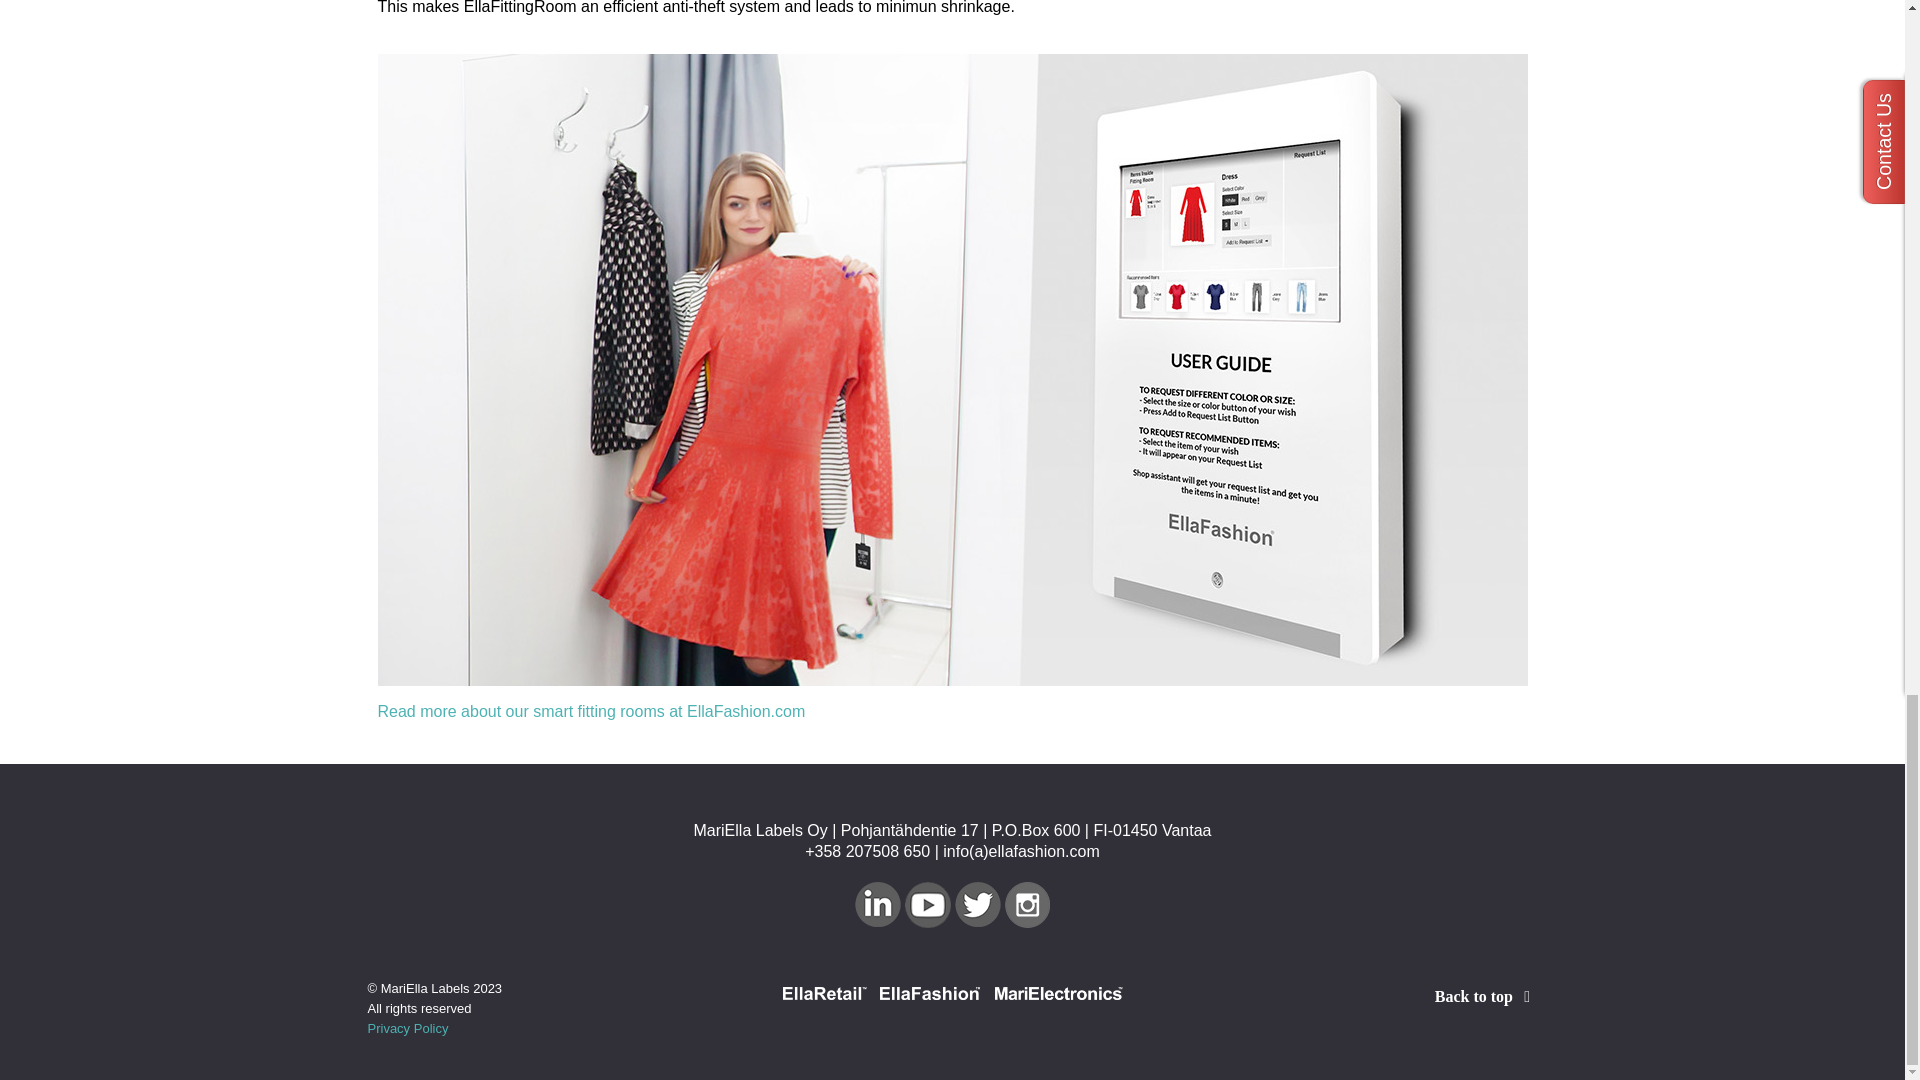  I want to click on Read more about our smart fitting rooms at EllaFashion.com, so click(592, 712).